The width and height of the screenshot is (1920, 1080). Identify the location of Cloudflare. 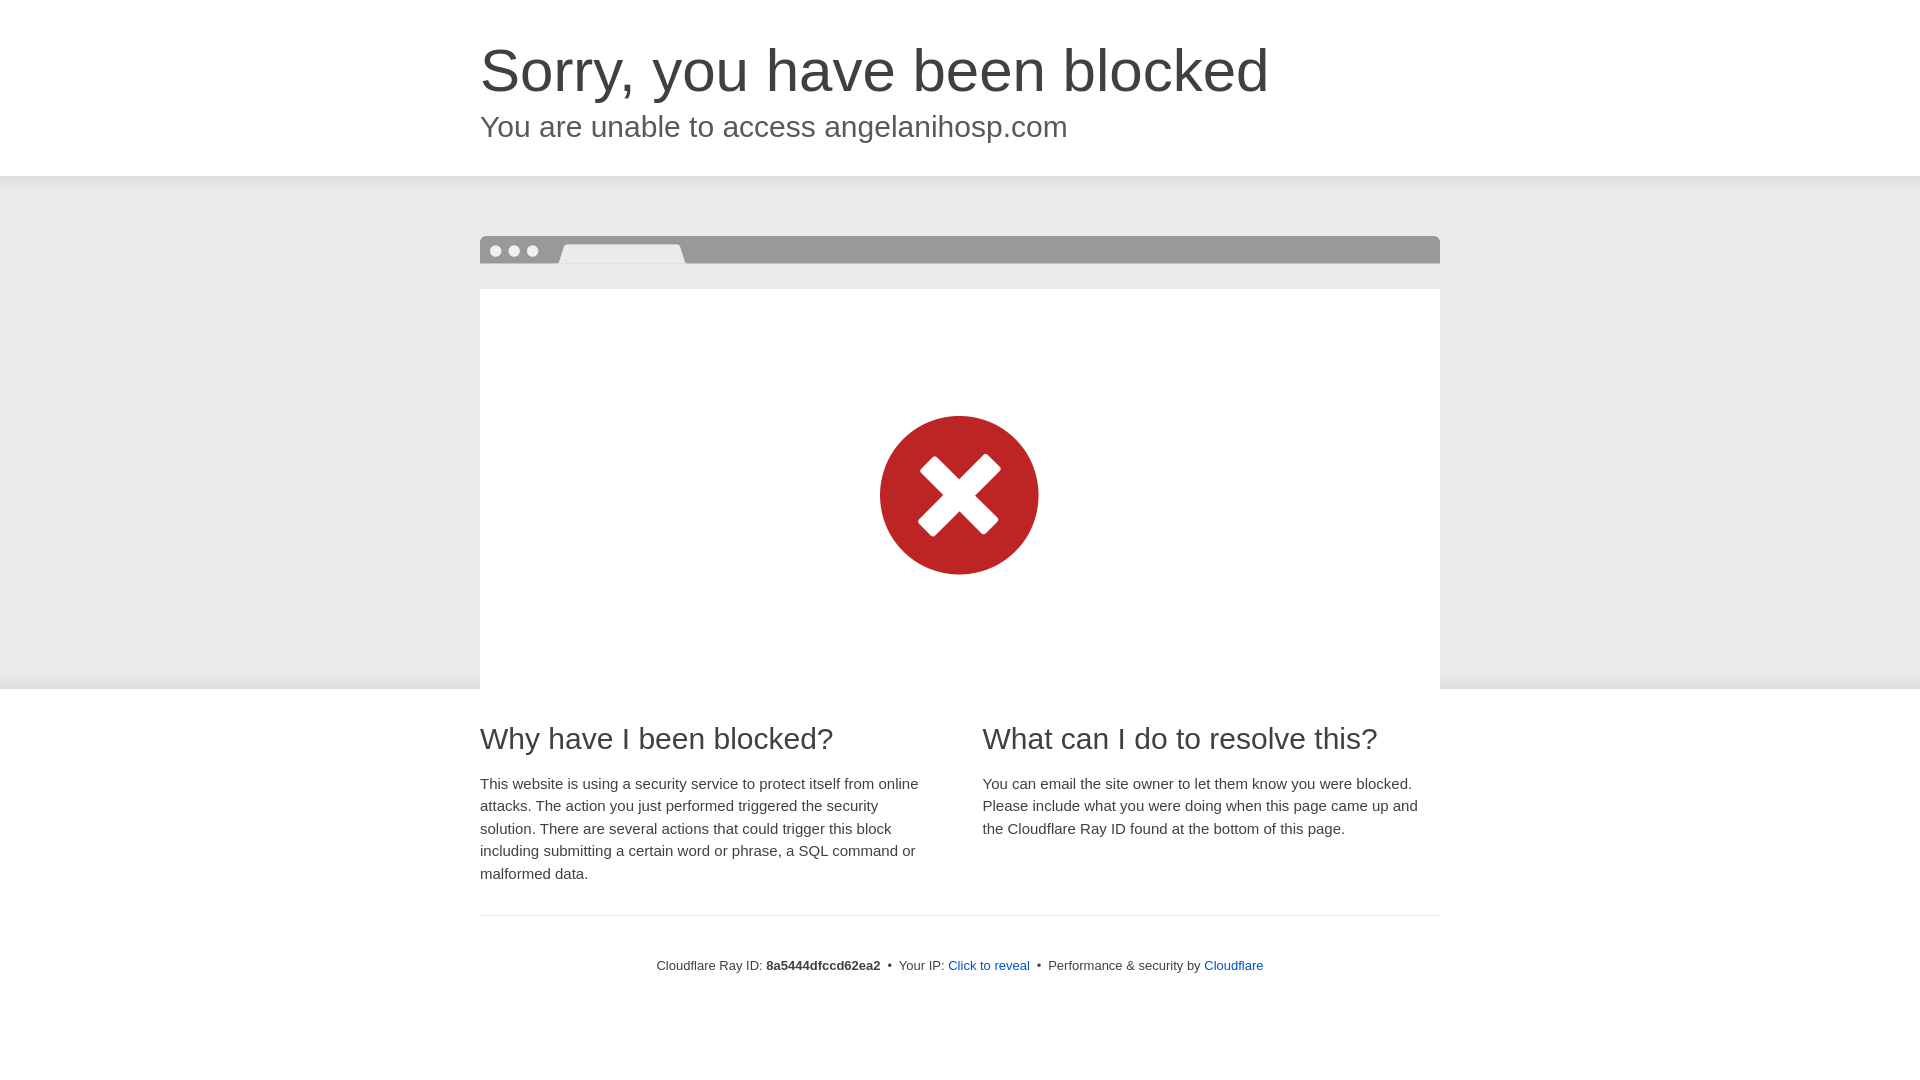
(1233, 965).